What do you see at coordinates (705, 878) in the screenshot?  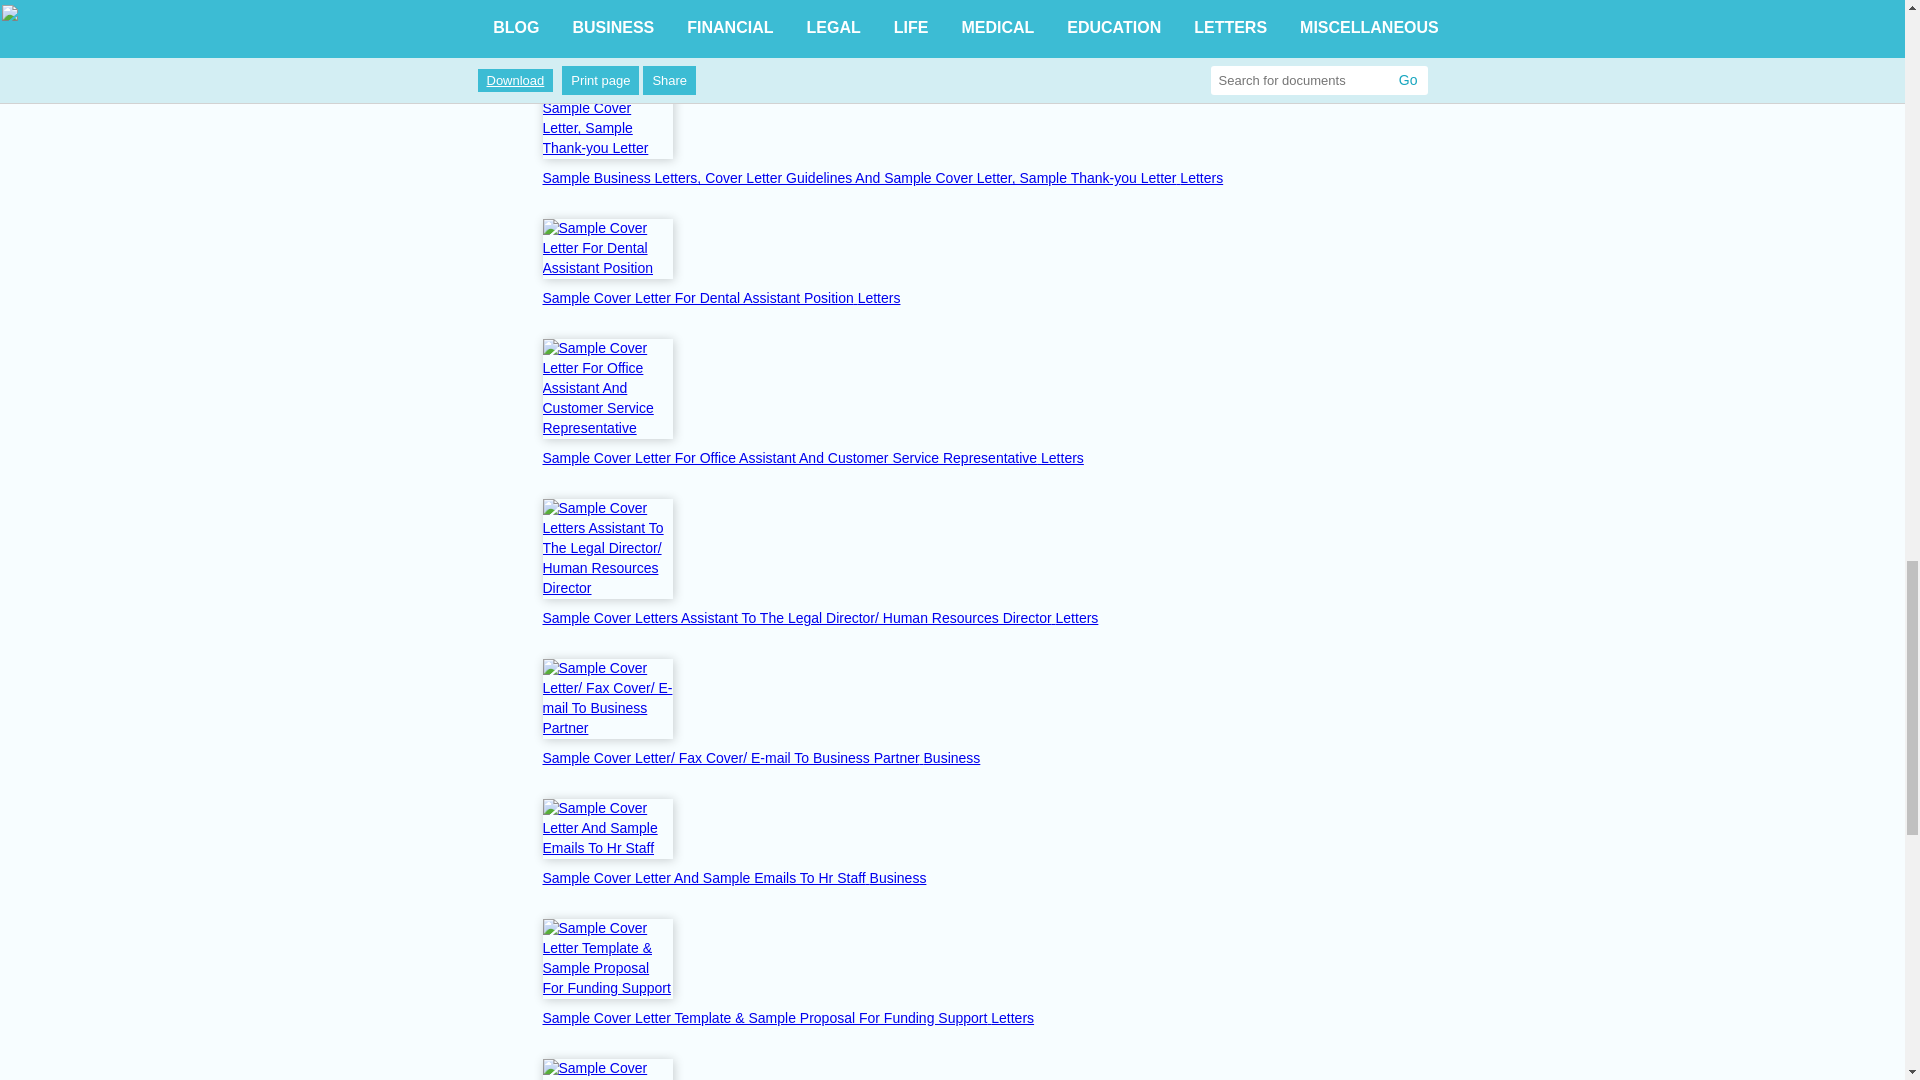 I see `Sample Cover Letter And Sample Emails To Hr Staff` at bounding box center [705, 878].